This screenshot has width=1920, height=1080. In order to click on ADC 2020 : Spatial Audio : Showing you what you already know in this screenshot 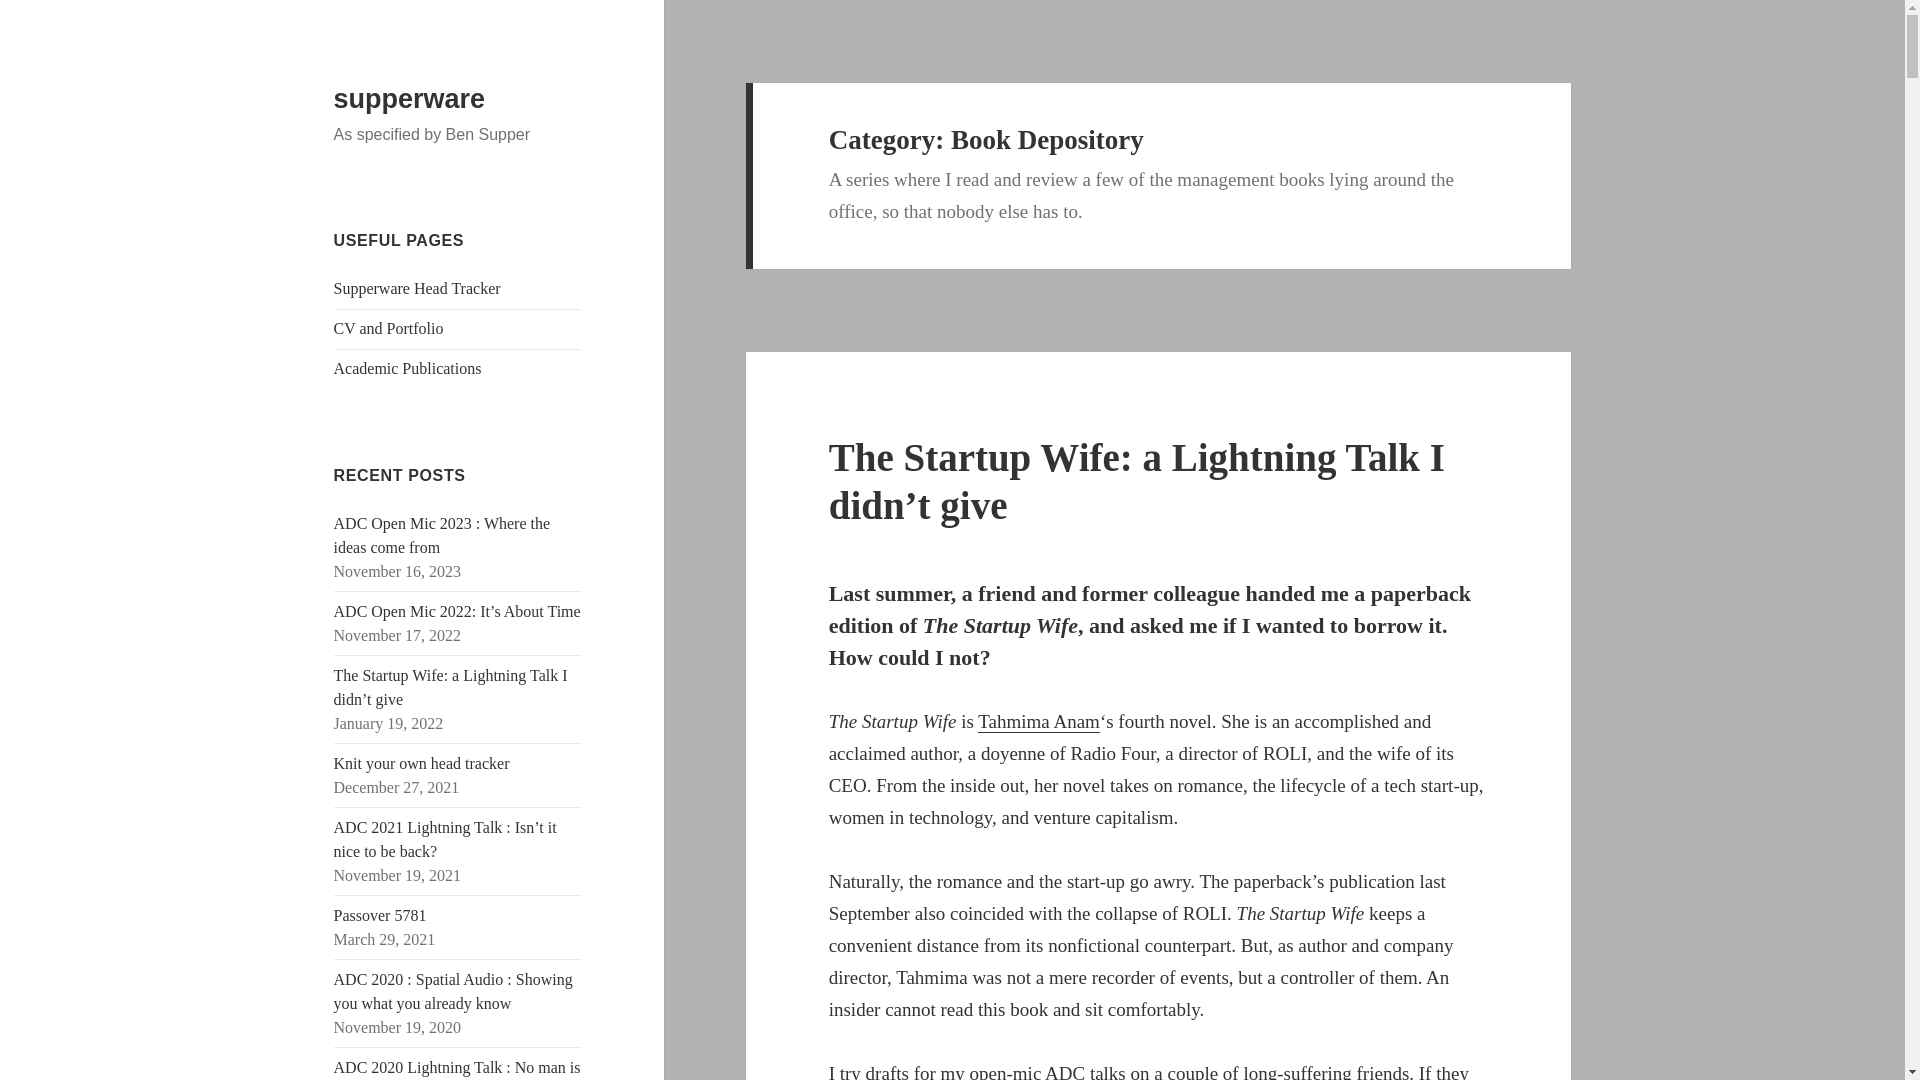, I will do `click(453, 990)`.